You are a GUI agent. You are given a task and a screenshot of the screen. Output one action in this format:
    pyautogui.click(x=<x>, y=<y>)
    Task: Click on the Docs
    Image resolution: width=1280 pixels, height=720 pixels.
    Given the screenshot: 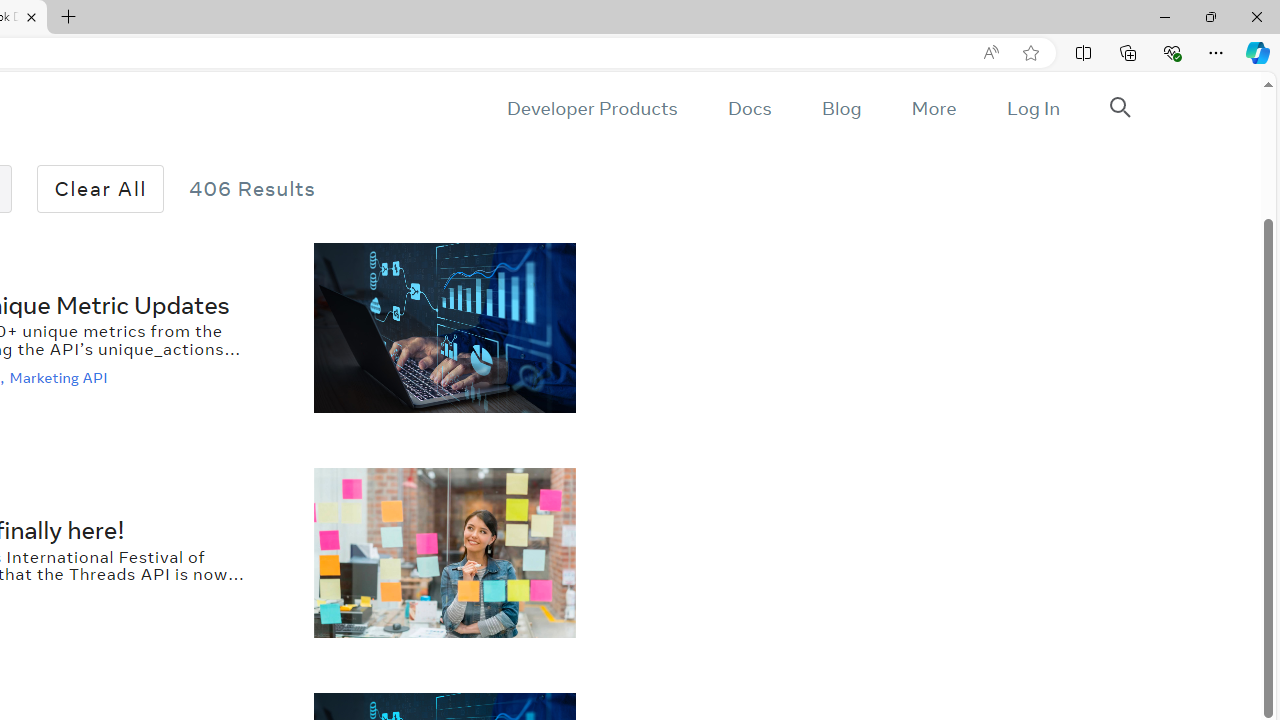 What is the action you would take?
    pyautogui.click(x=749, y=108)
    